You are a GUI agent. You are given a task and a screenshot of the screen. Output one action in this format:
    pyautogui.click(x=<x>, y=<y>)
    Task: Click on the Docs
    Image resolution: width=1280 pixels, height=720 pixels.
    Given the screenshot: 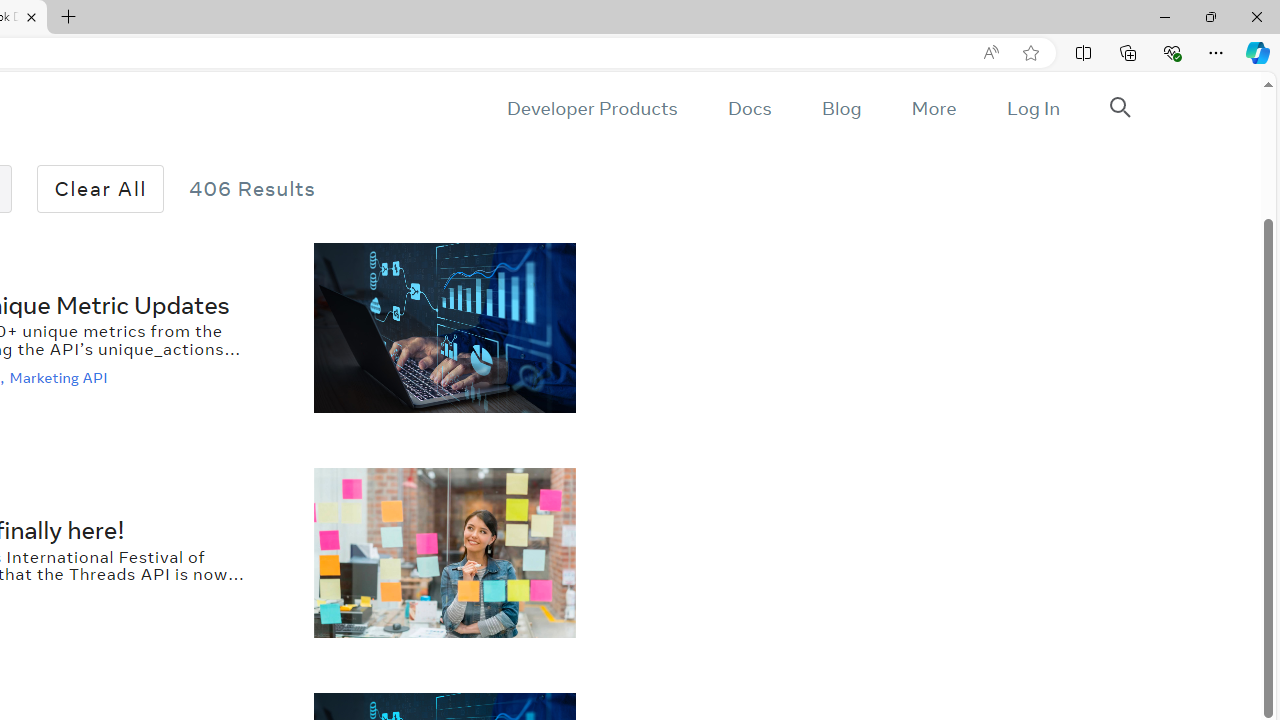 What is the action you would take?
    pyautogui.click(x=749, y=108)
    